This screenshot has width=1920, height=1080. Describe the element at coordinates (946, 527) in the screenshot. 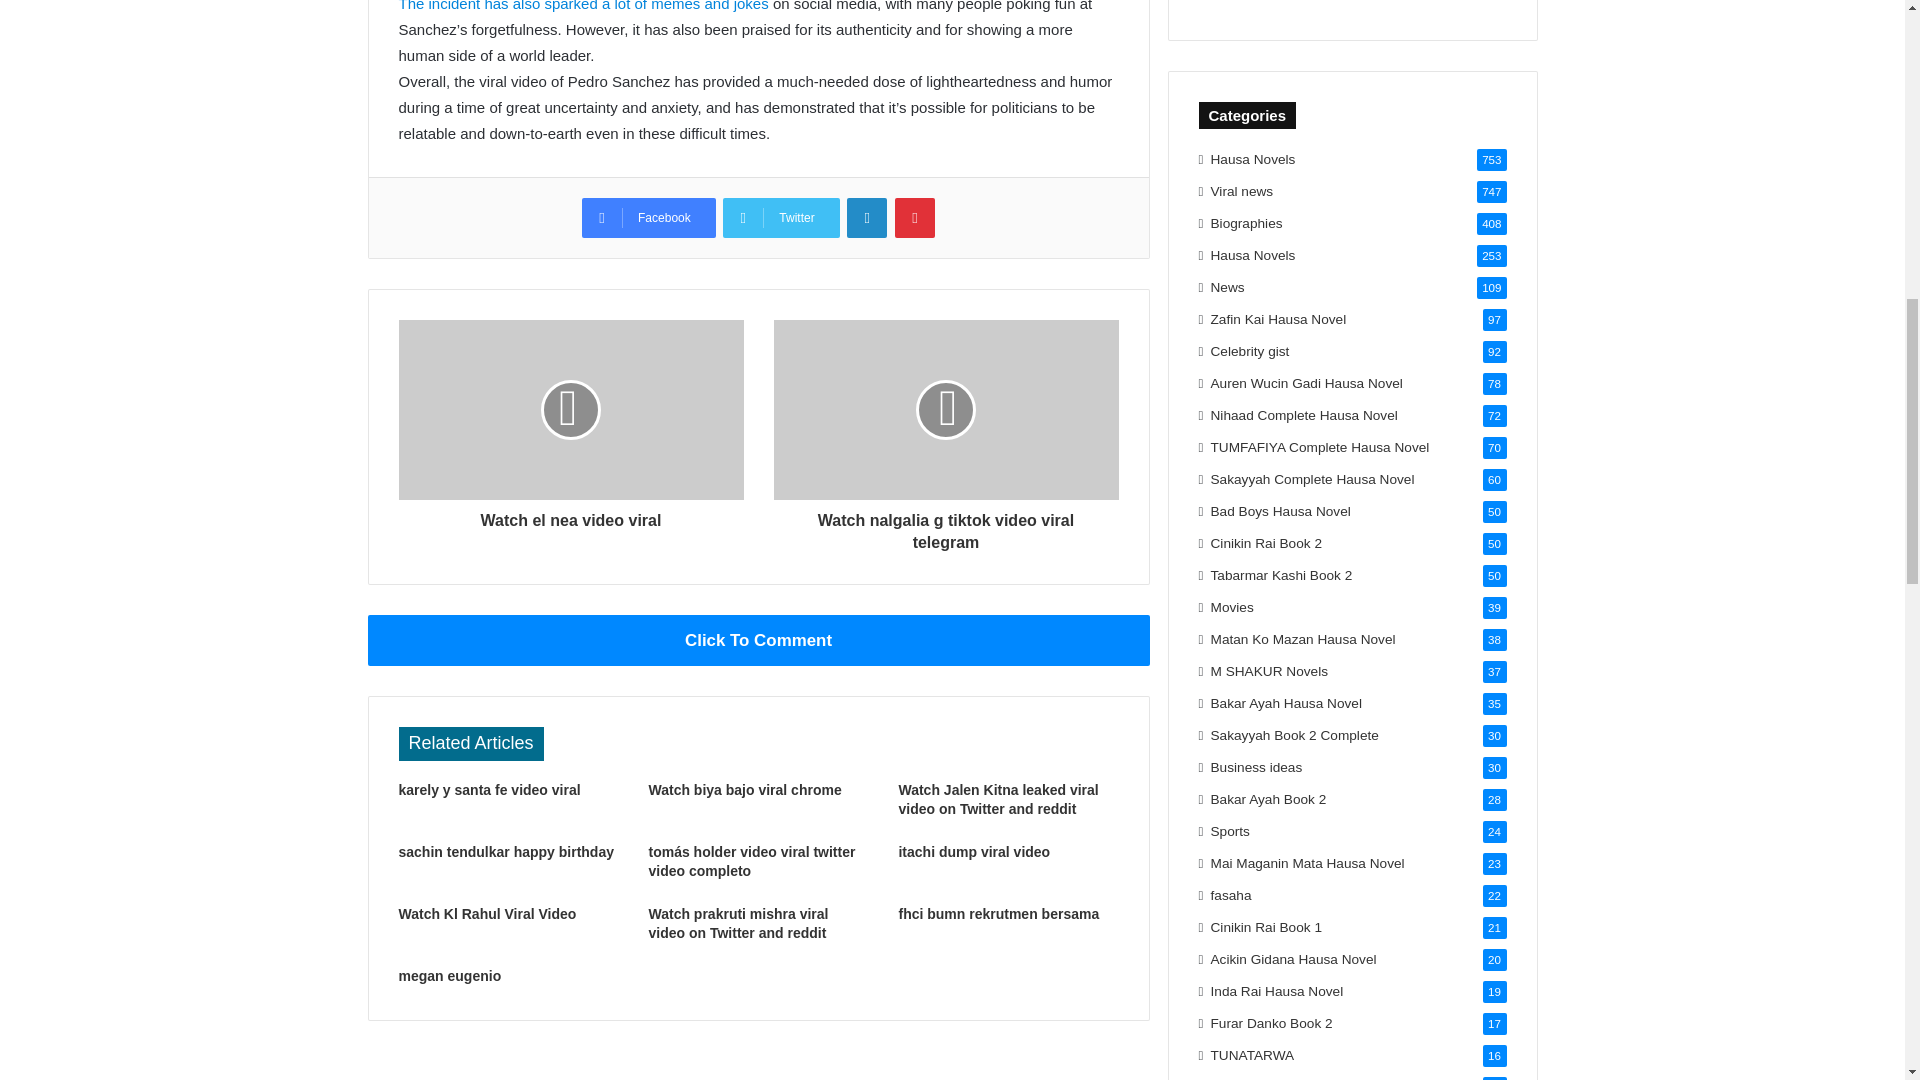

I see `Watch nalgalia g tiktok video viral telegram` at that location.